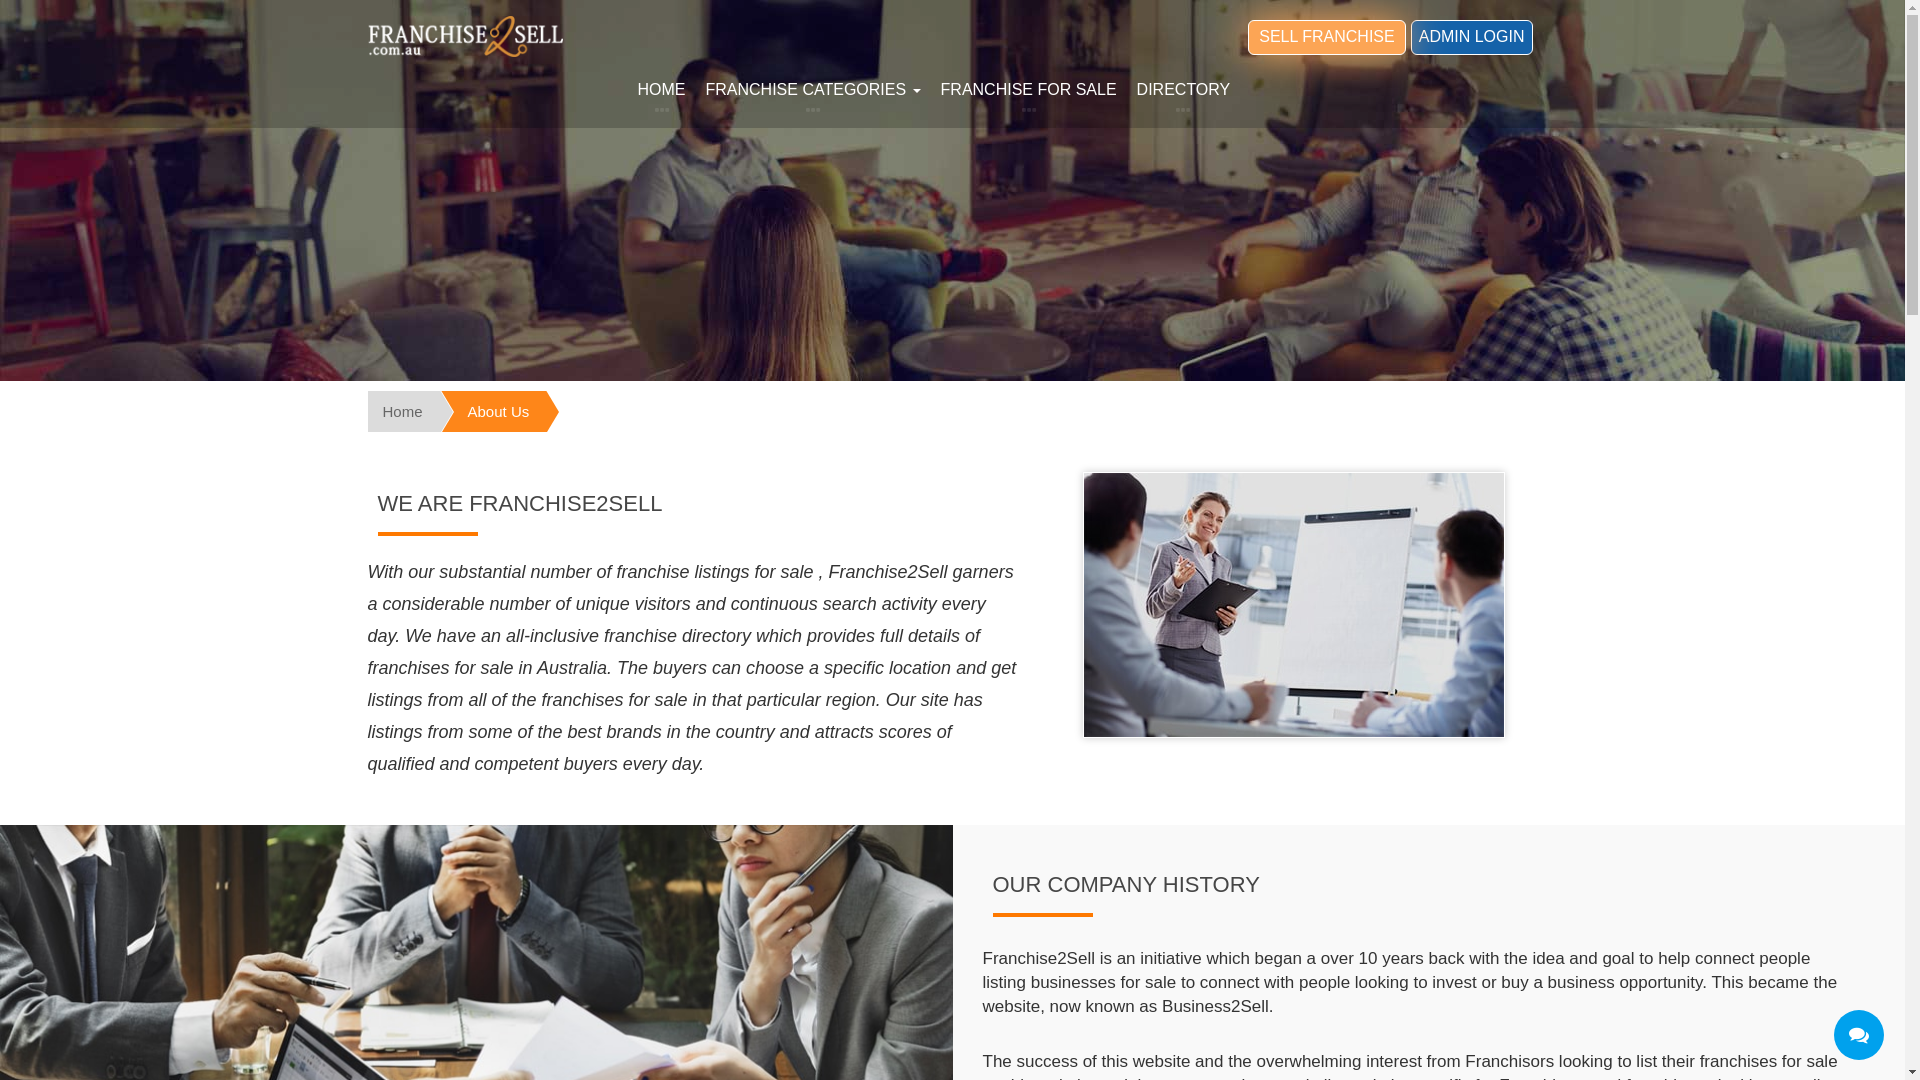 The height and width of the screenshot is (1080, 1920). I want to click on FRANCHISE CATEGORIES, so click(814, 92).